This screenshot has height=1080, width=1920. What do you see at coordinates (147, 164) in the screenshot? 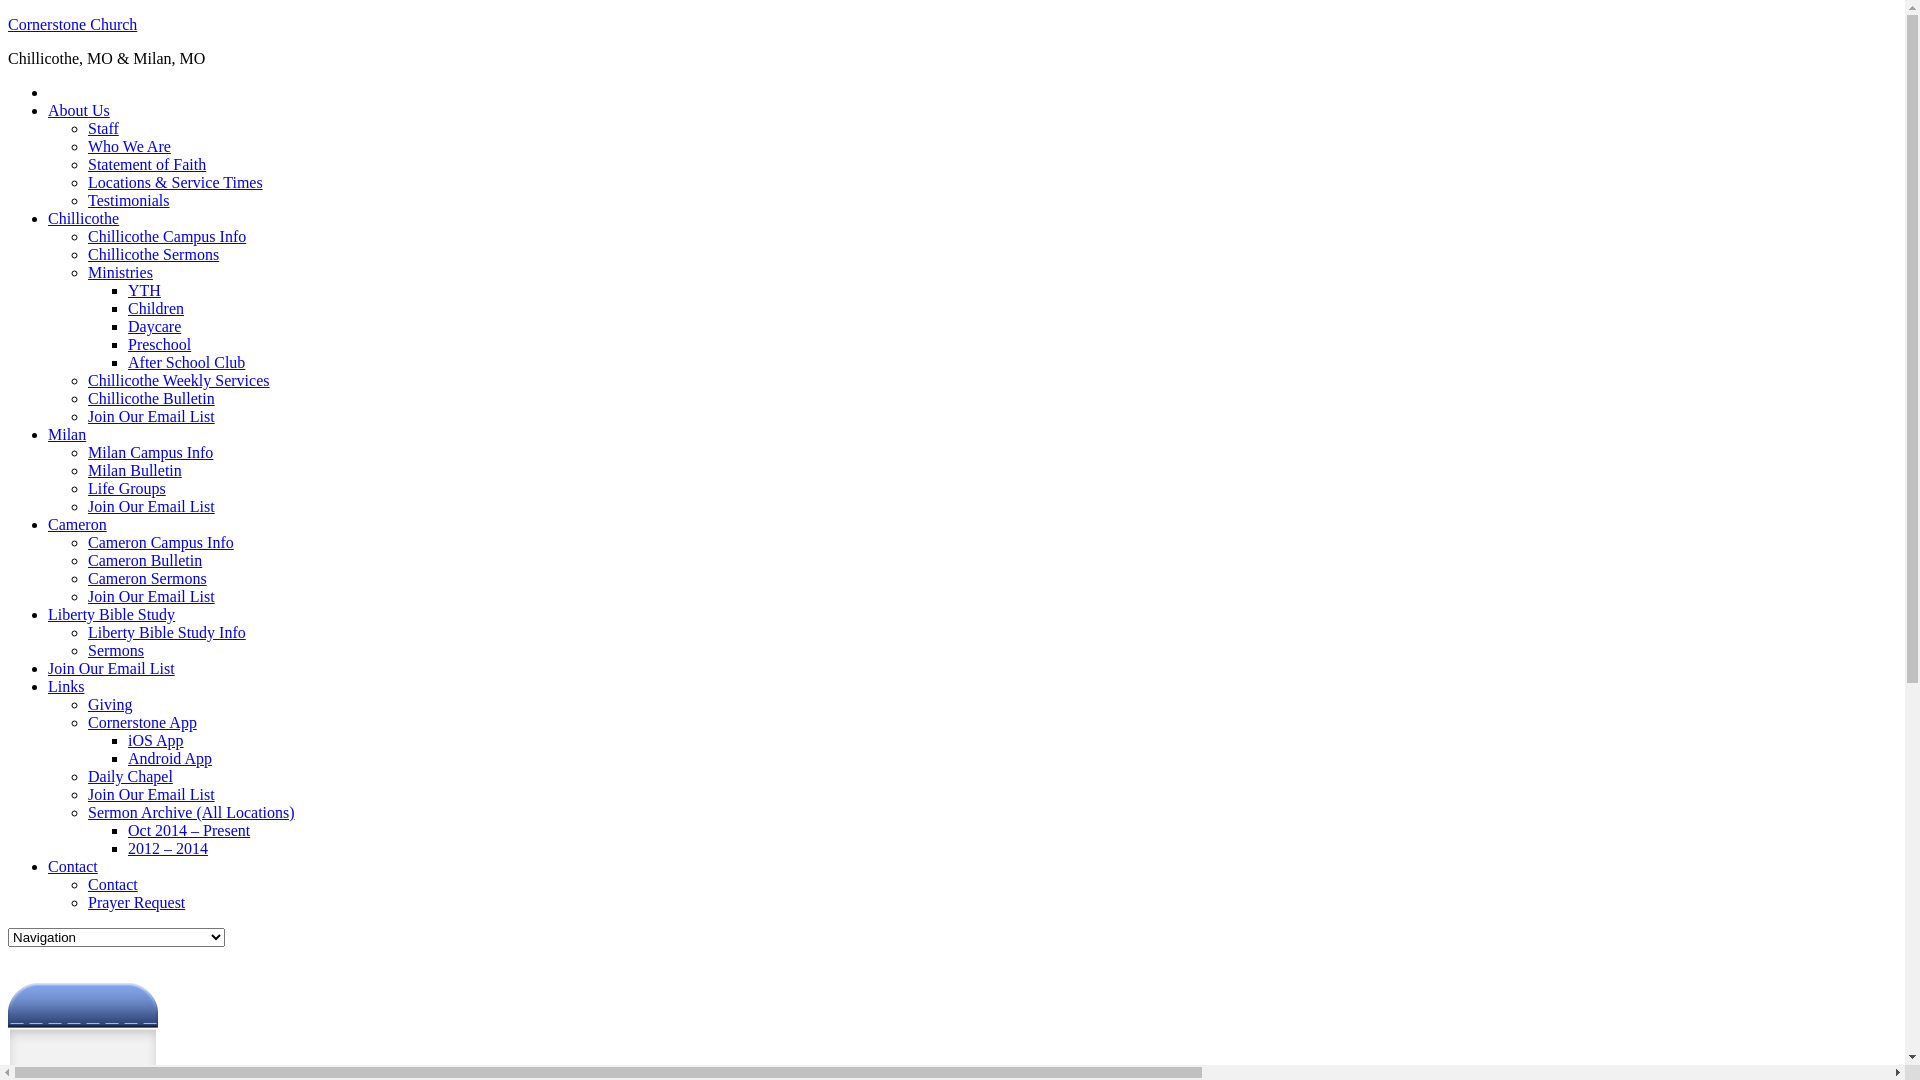
I see `Statement of Faith` at bounding box center [147, 164].